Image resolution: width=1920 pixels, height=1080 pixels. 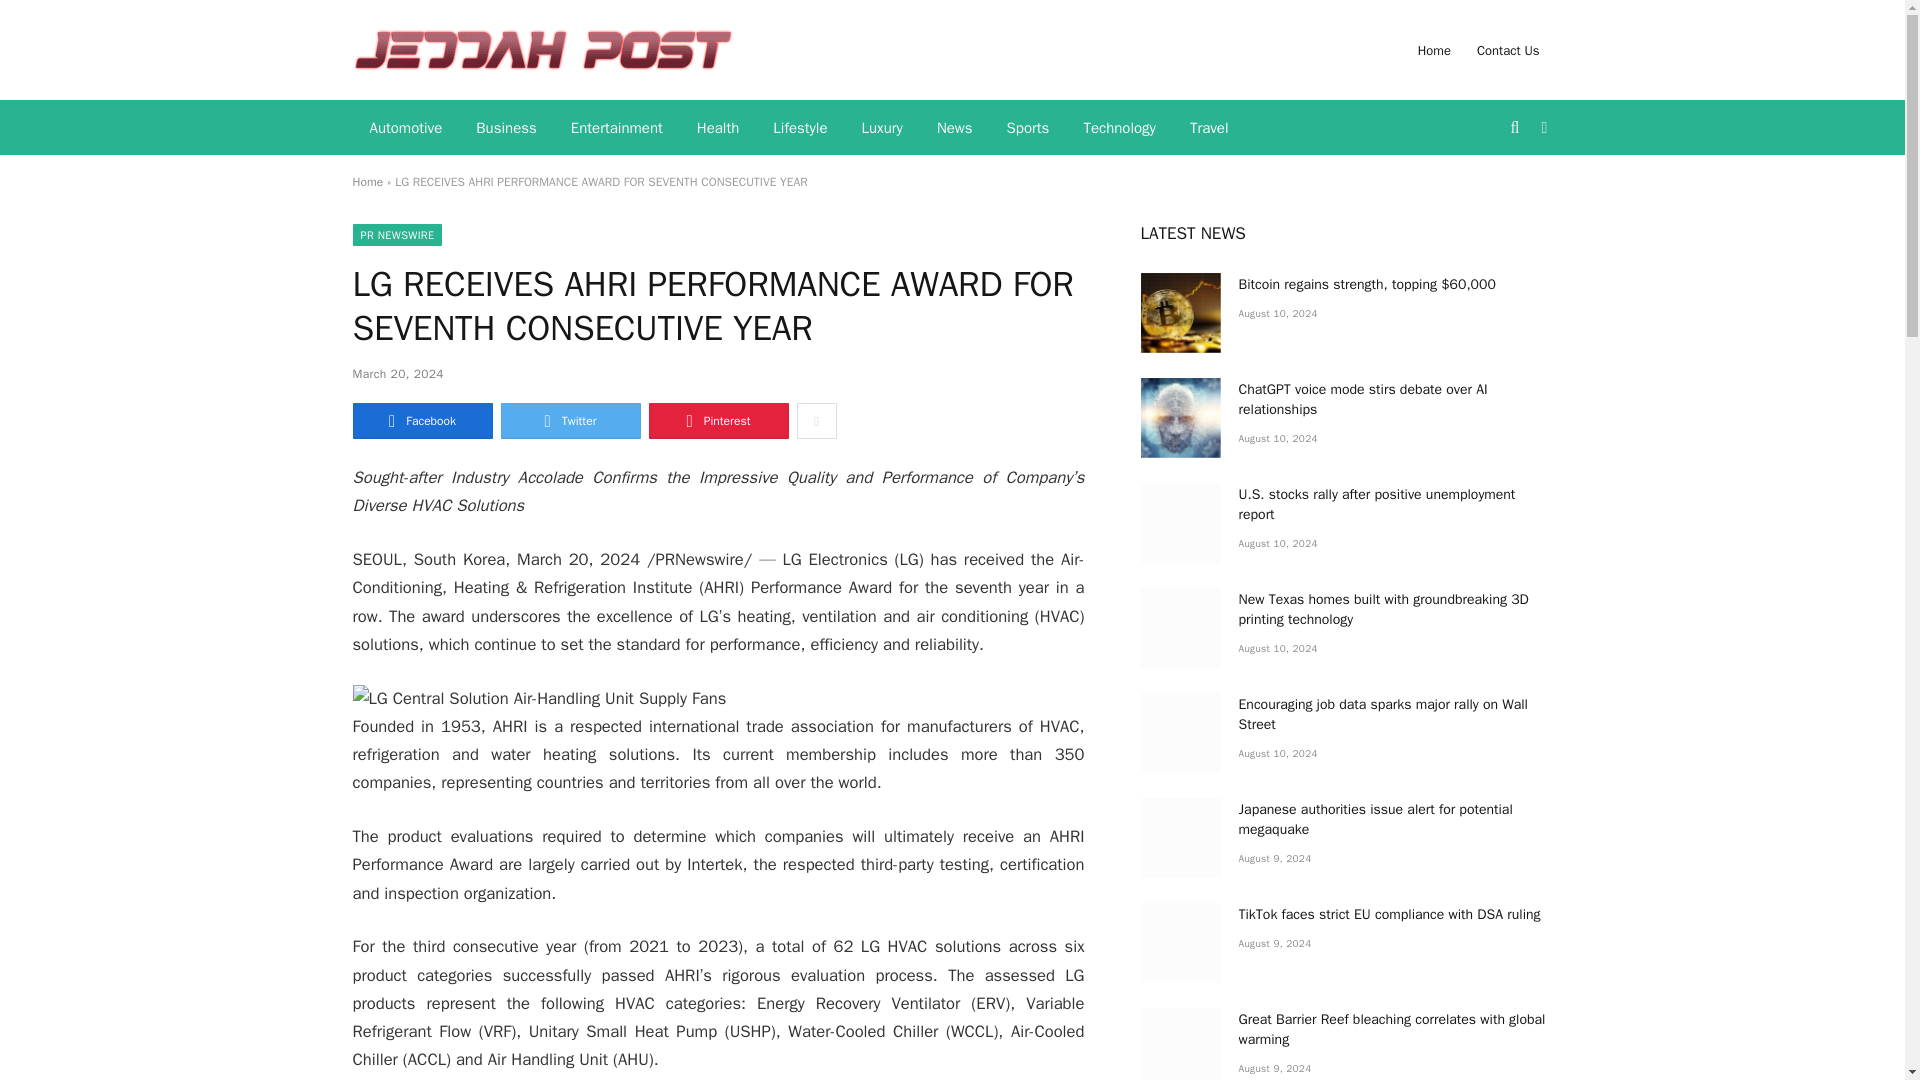 What do you see at coordinates (506, 128) in the screenshot?
I see `Business` at bounding box center [506, 128].